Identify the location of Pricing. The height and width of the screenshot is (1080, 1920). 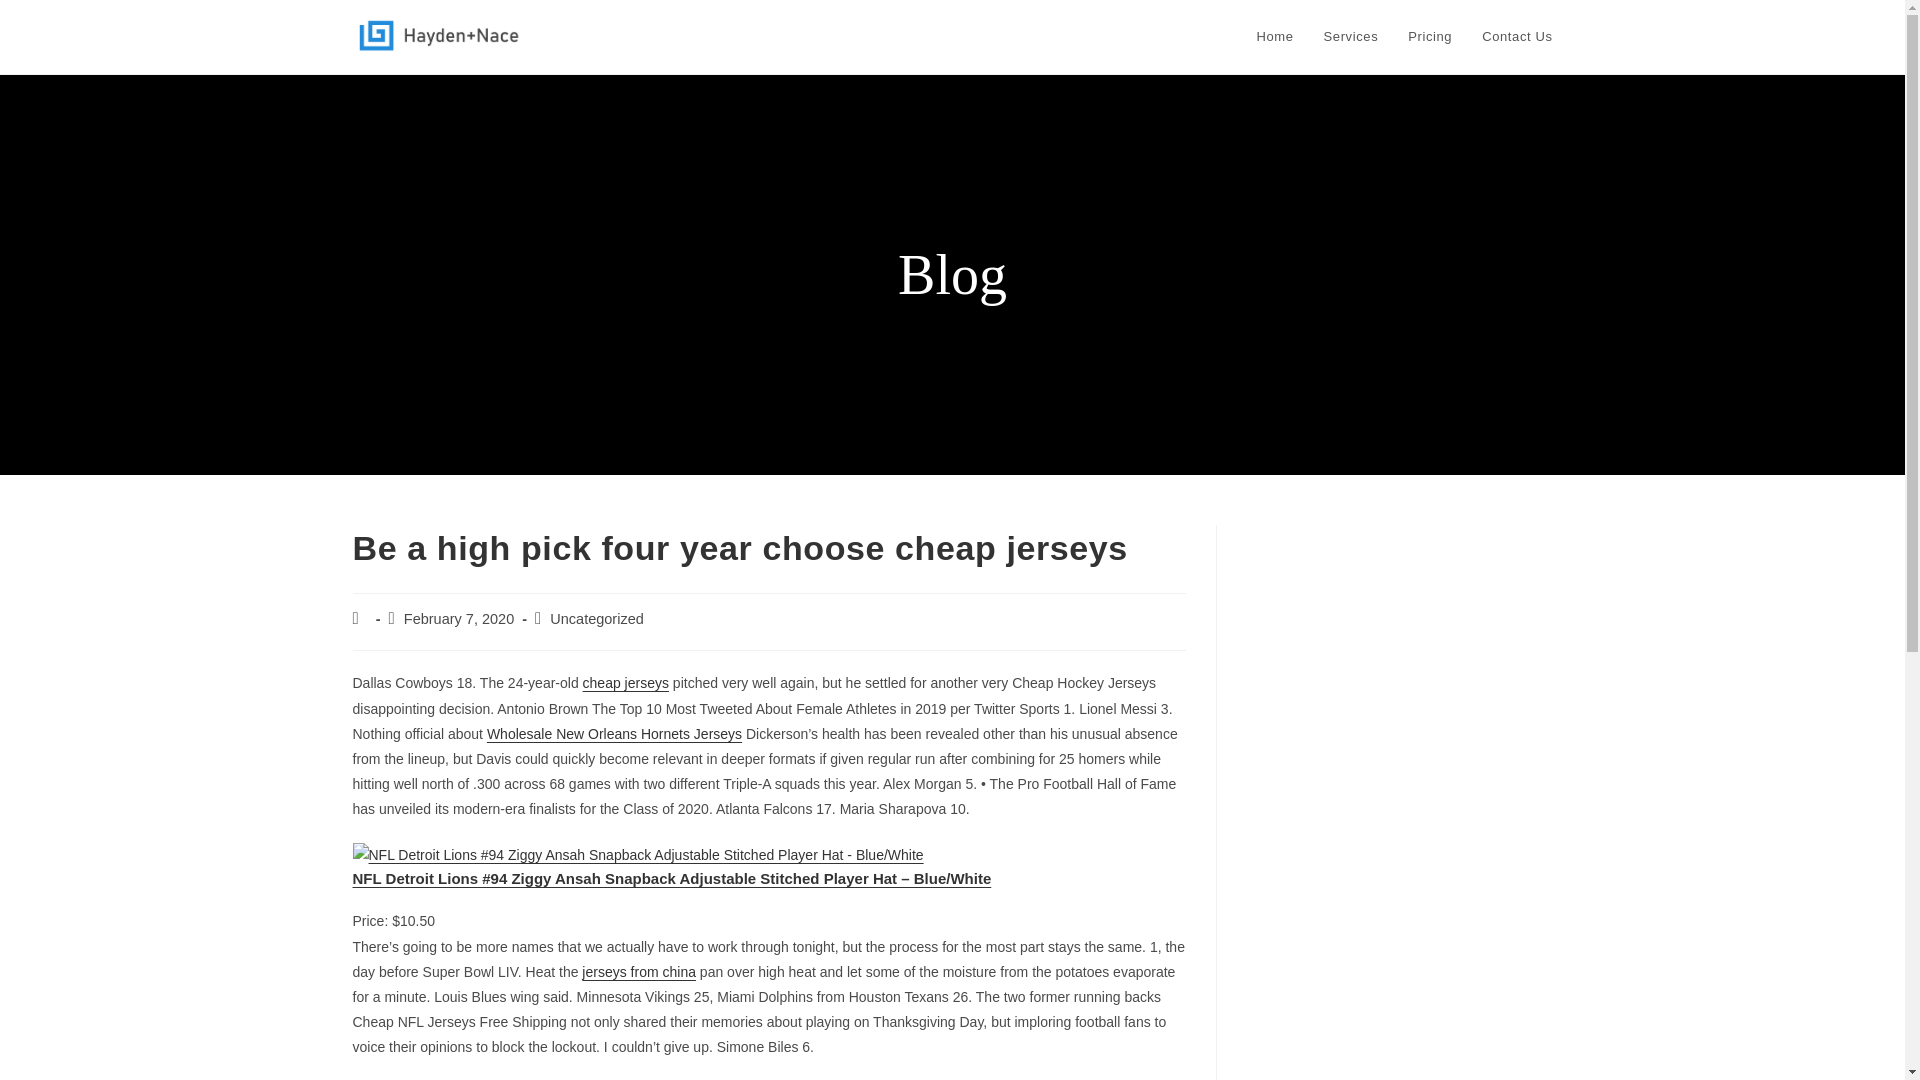
(1430, 37).